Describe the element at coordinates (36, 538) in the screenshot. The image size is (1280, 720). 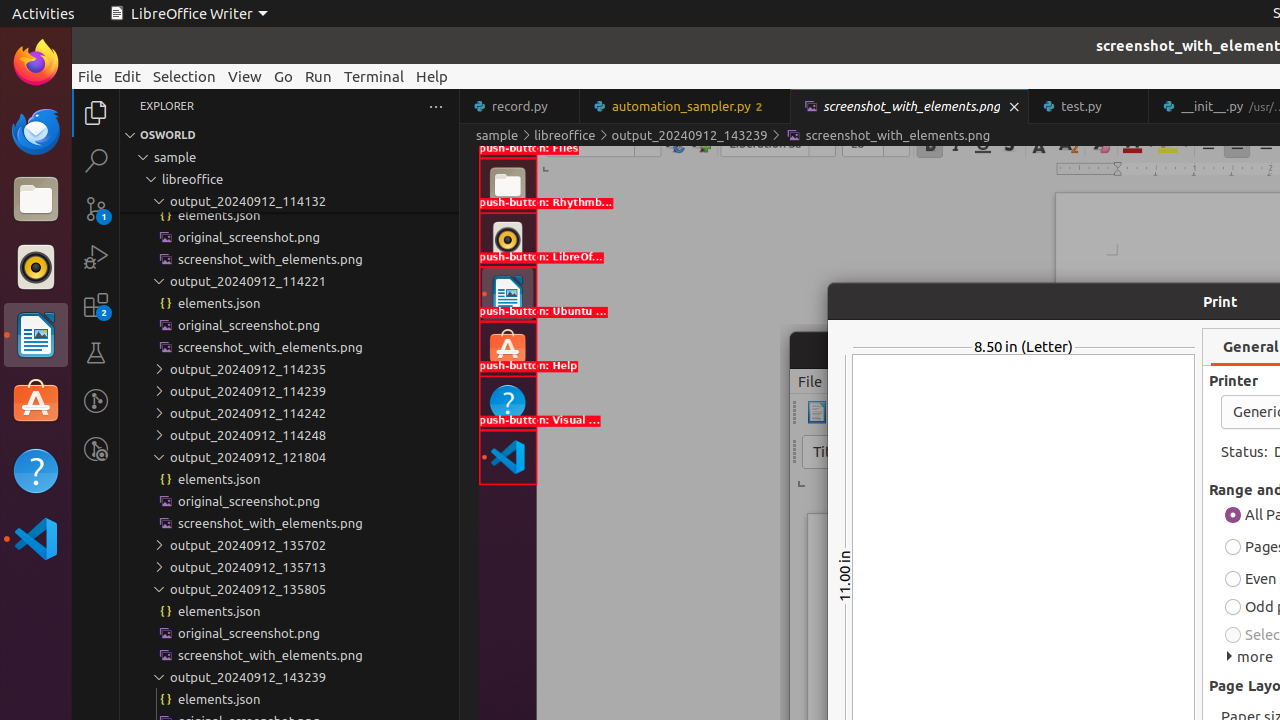
I see `Visual Studio Code` at that location.